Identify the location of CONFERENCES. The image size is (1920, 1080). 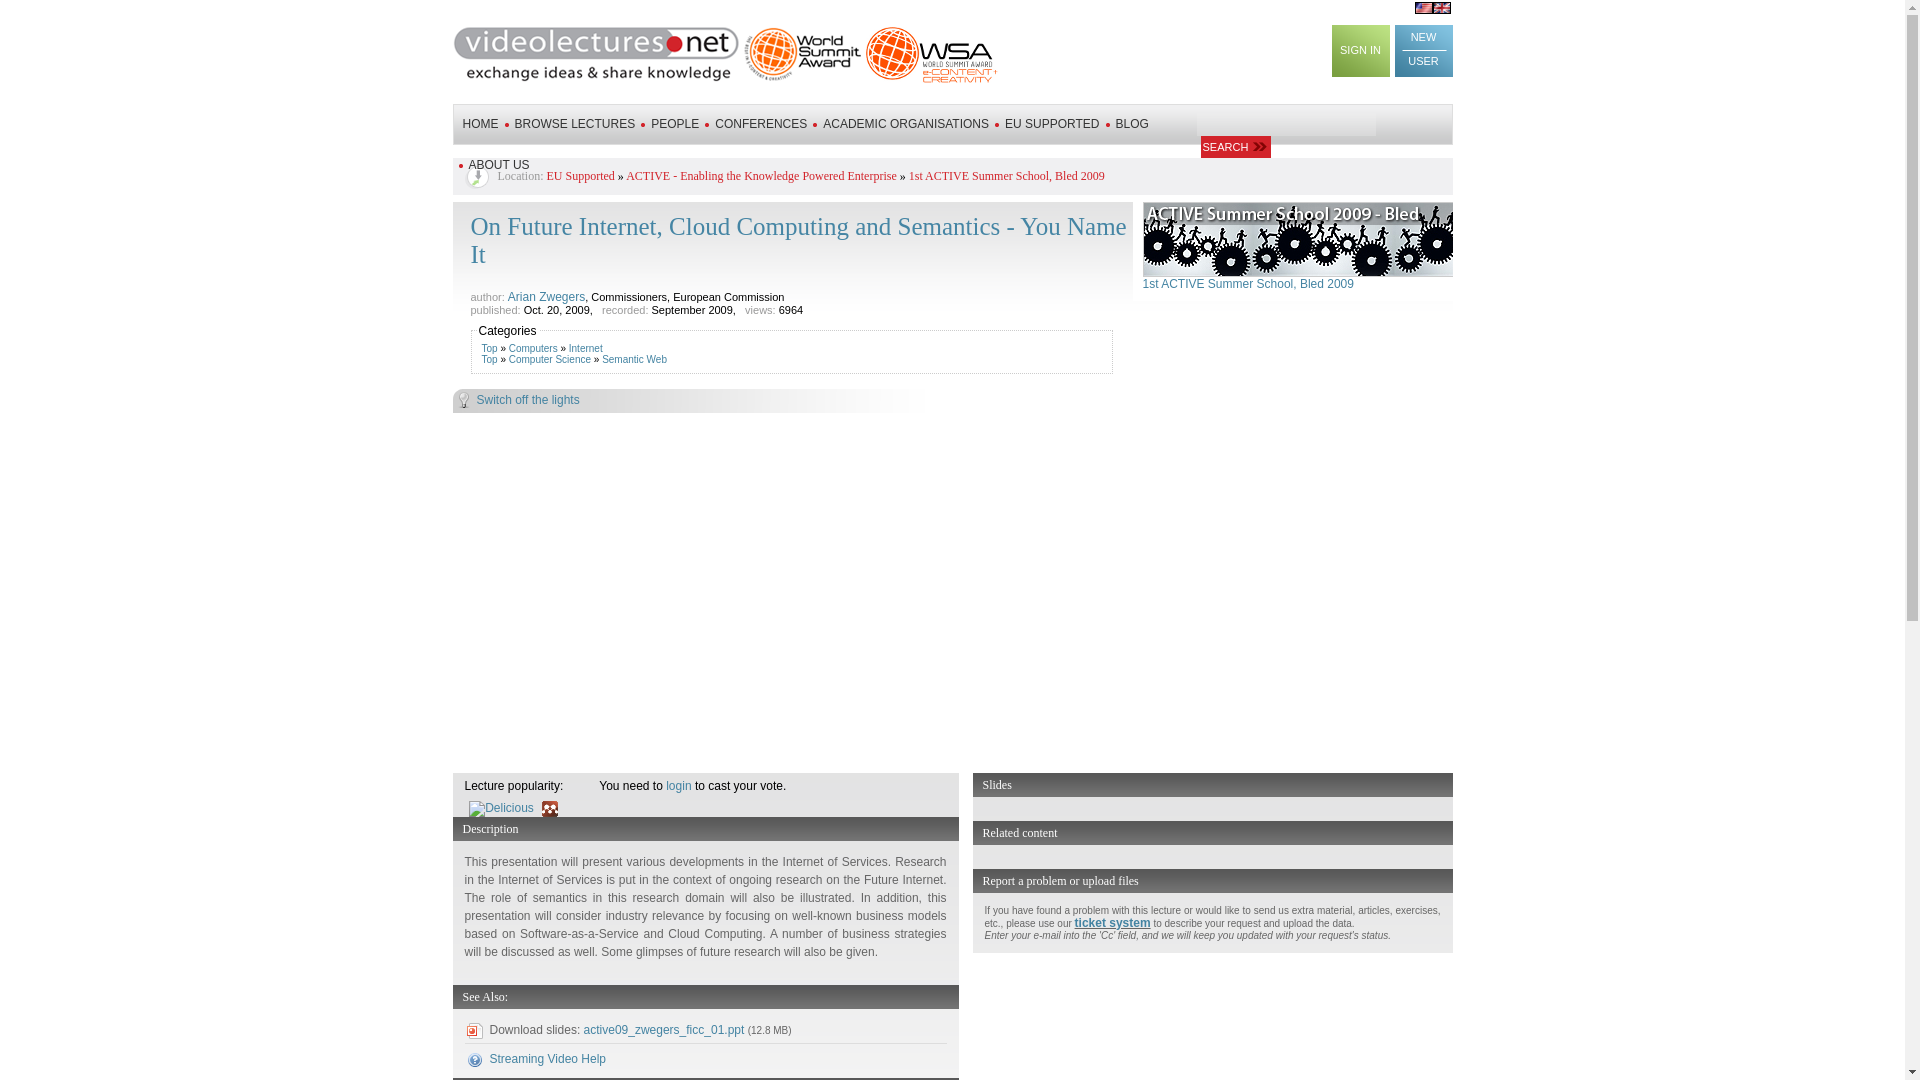
(760, 123).